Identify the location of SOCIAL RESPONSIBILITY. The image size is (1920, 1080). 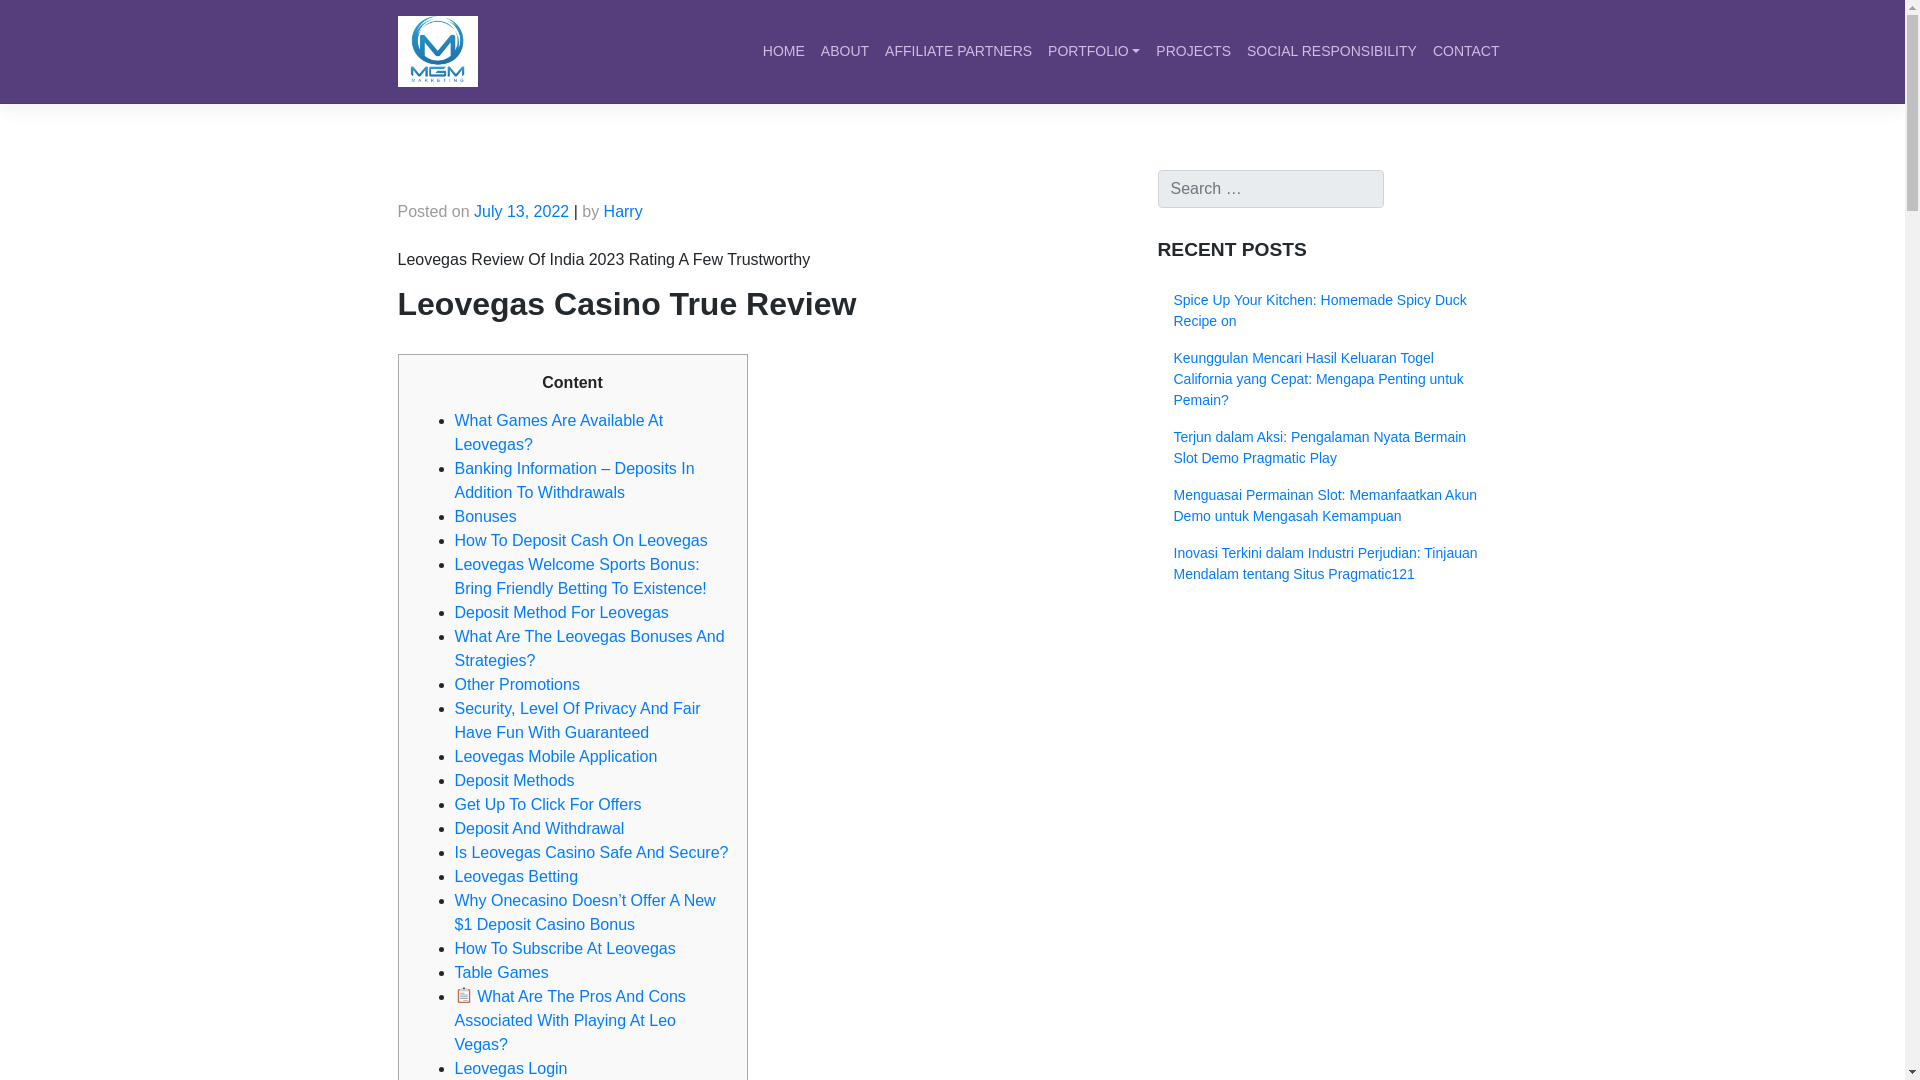
(1331, 52).